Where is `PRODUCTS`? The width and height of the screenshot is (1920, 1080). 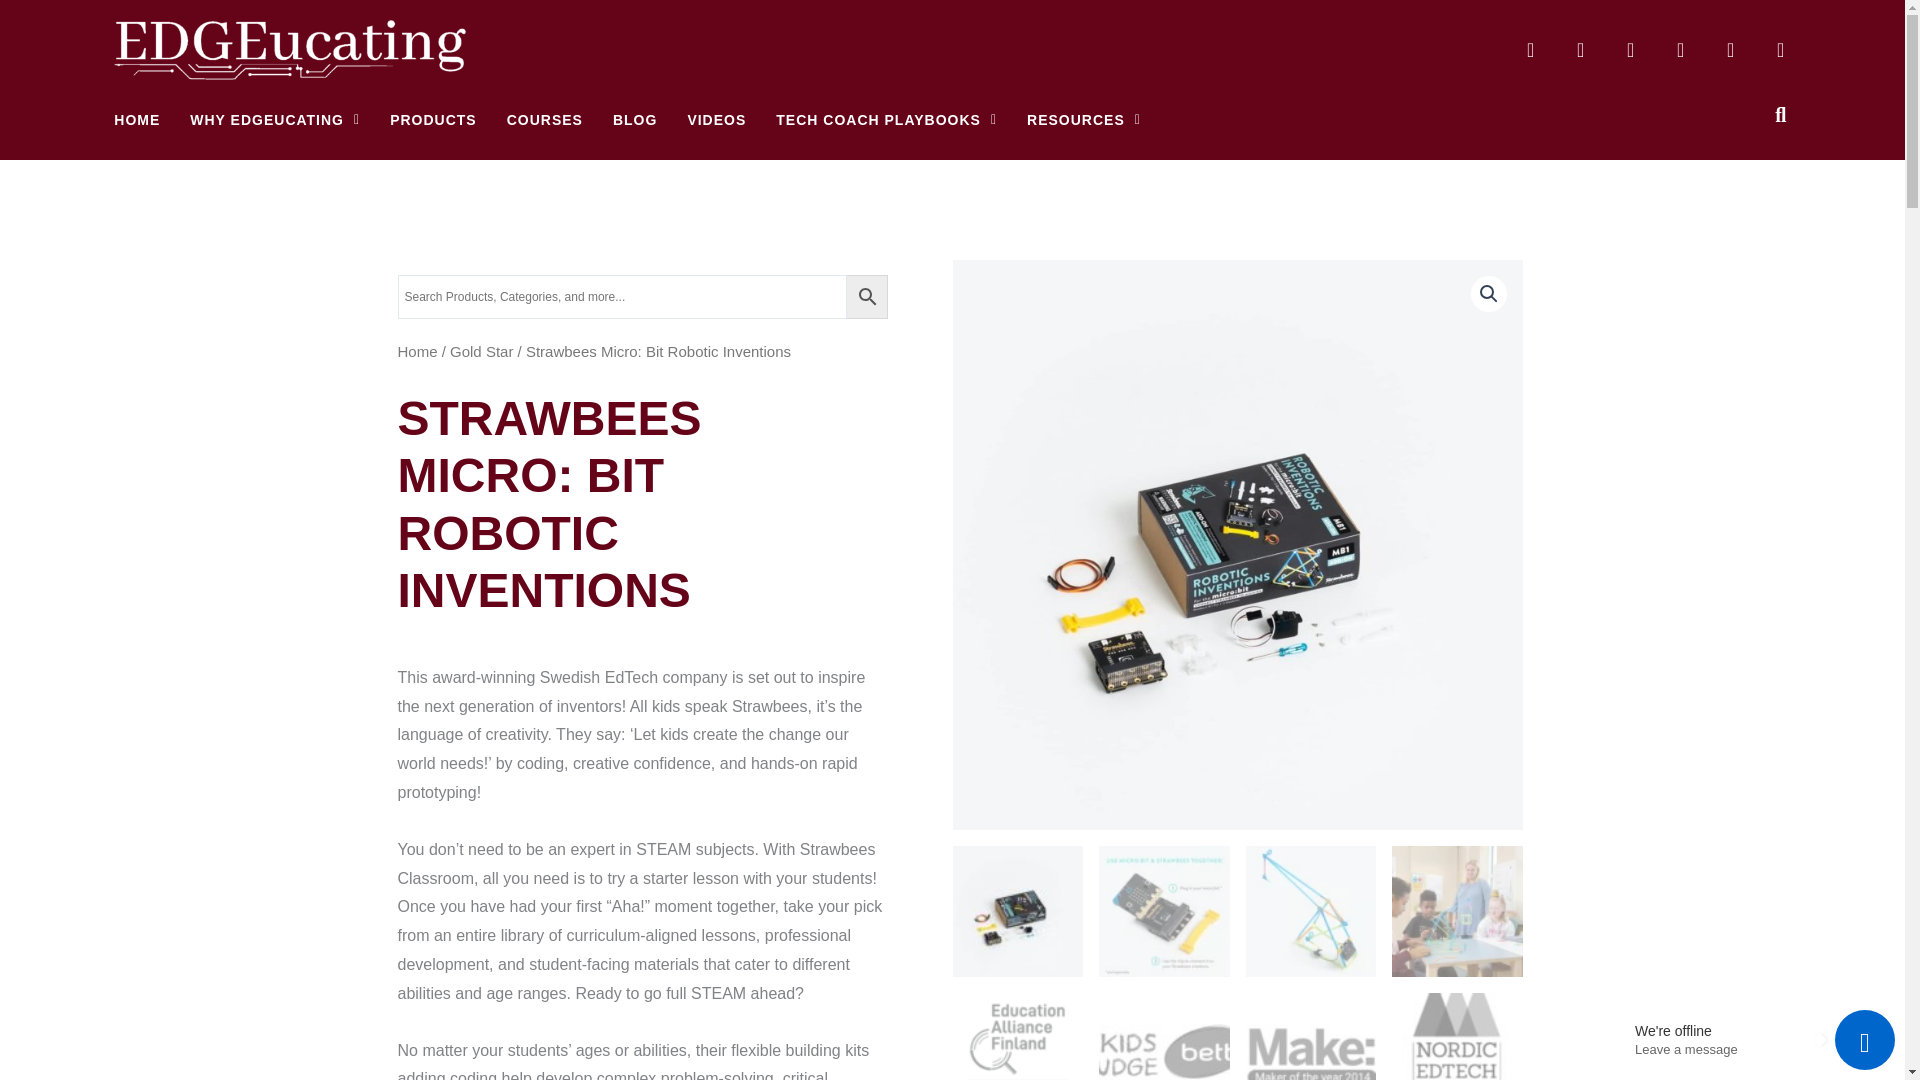 PRODUCTS is located at coordinates (432, 120).